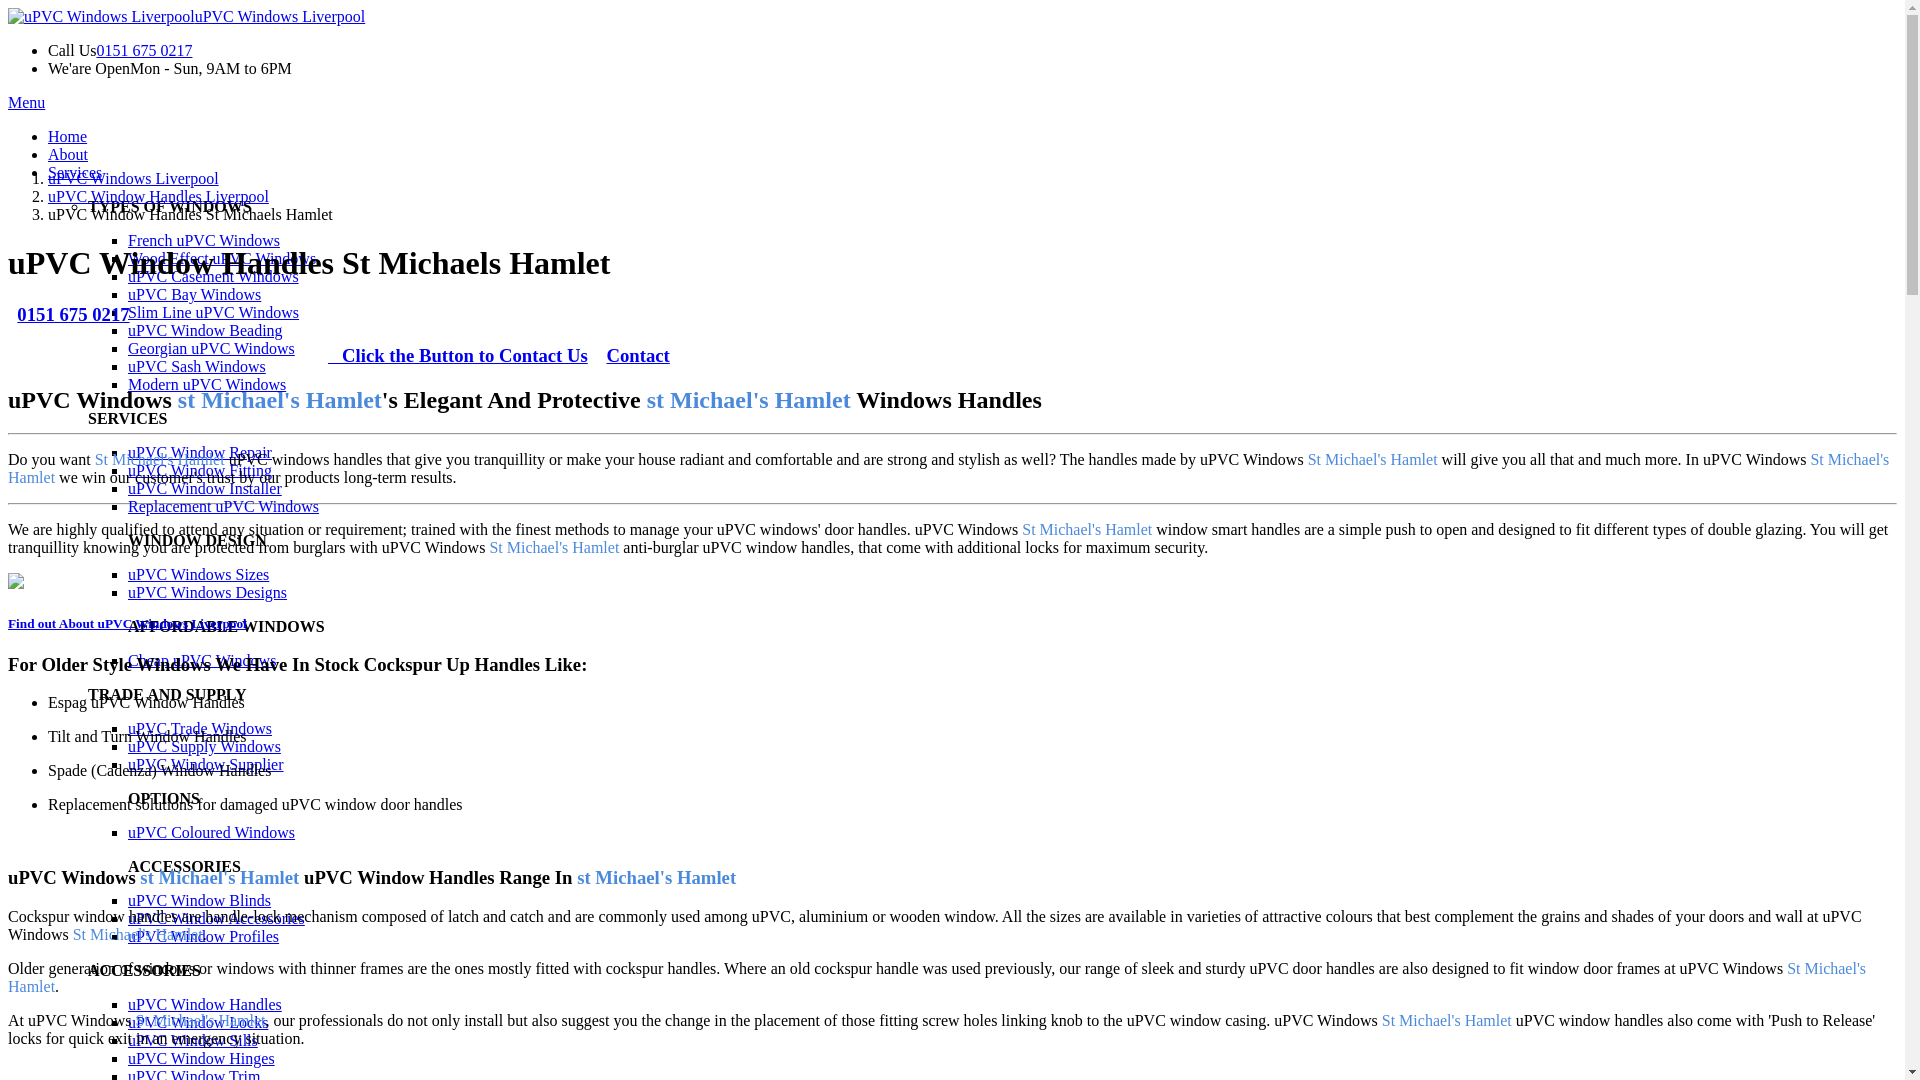 This screenshot has width=1920, height=1080. I want to click on uPVC Windows Sizes, so click(198, 574).